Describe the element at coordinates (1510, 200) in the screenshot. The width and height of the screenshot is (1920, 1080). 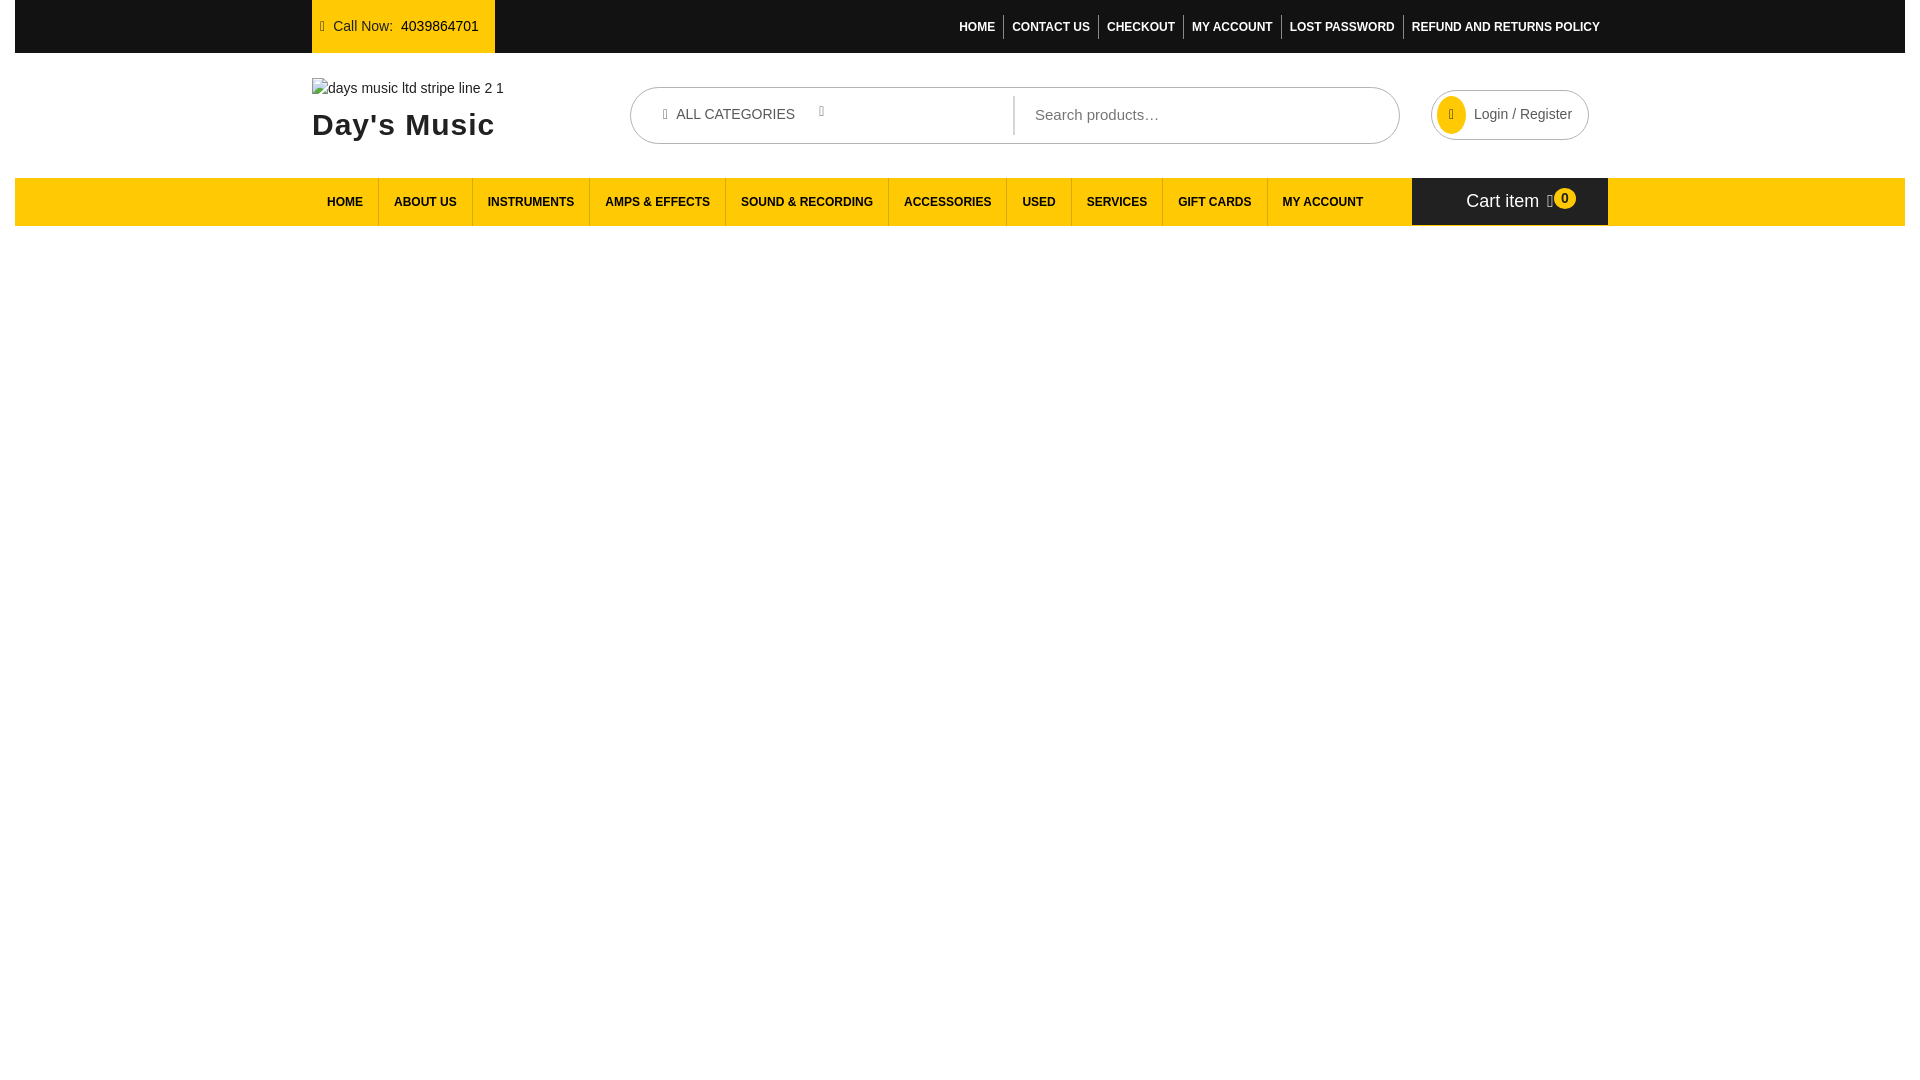
I see `shopping cart` at that location.